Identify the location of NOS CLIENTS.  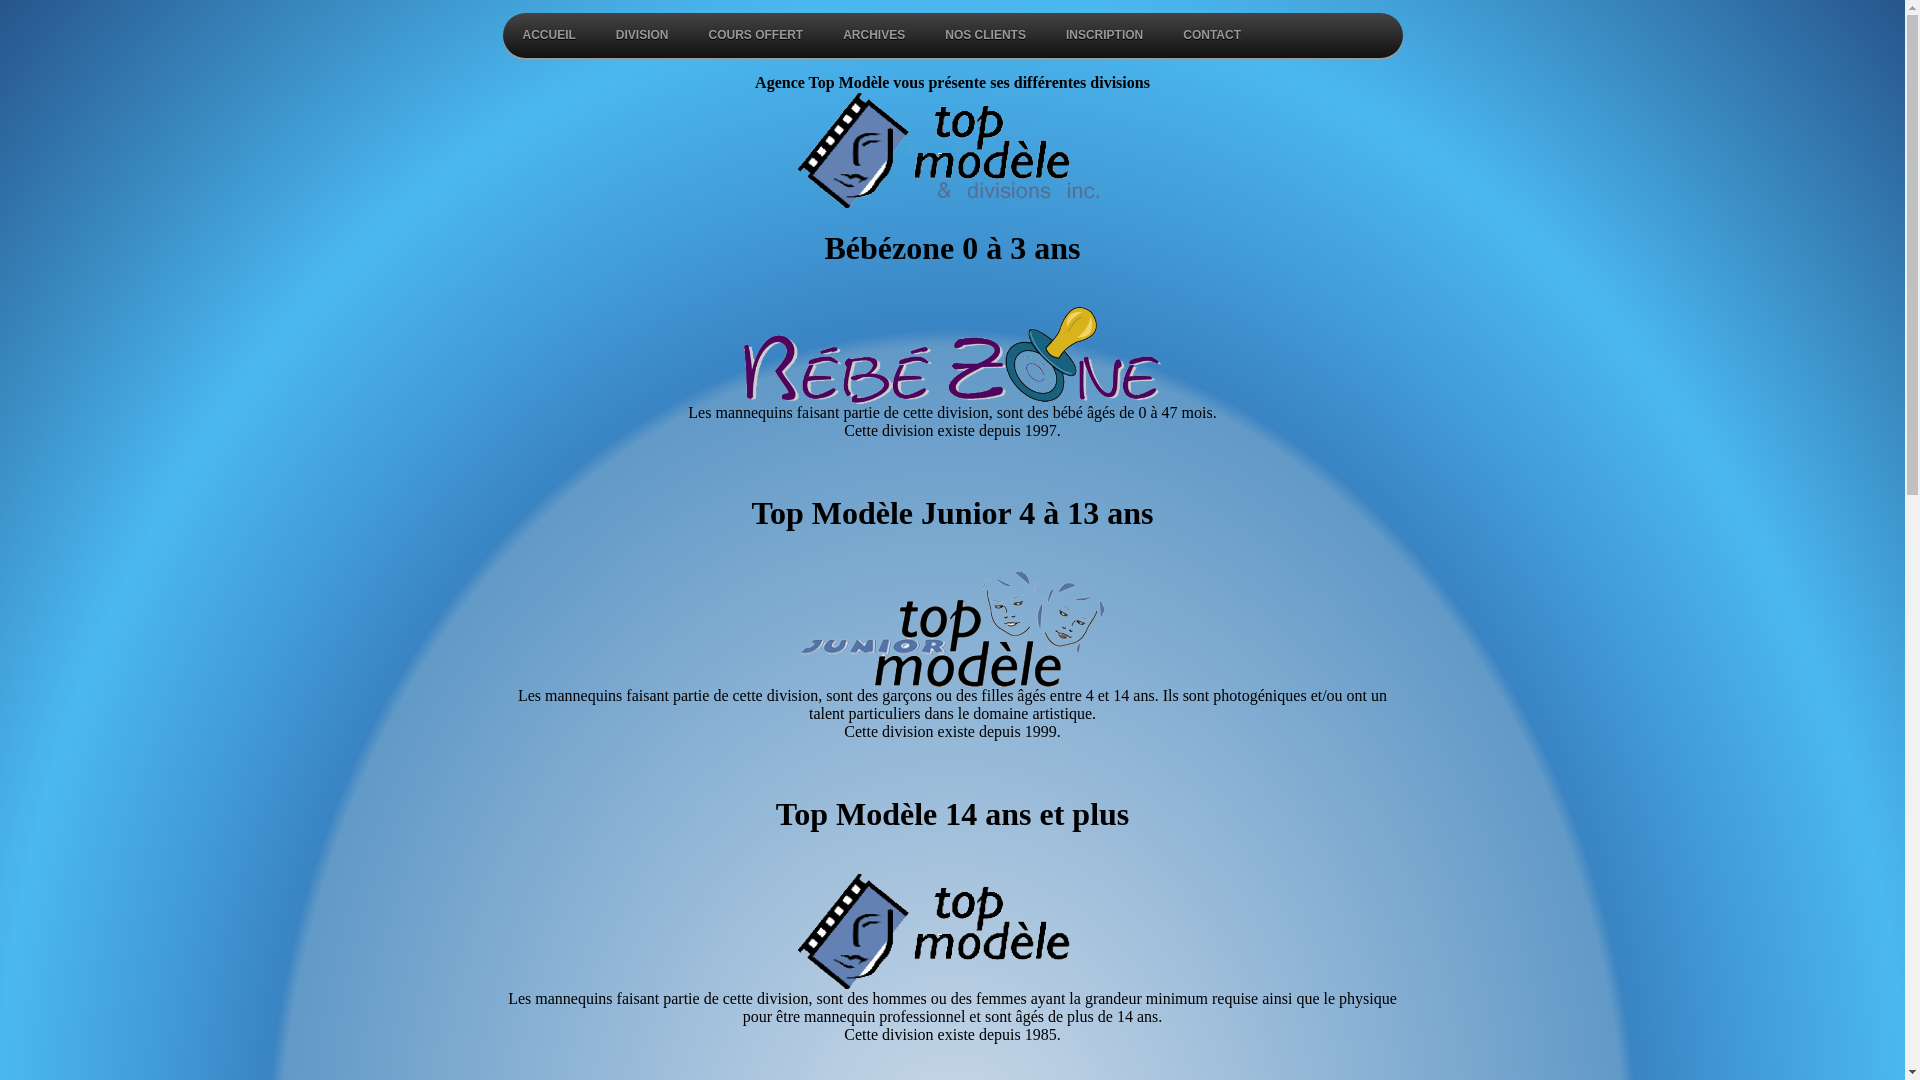
(986, 36).